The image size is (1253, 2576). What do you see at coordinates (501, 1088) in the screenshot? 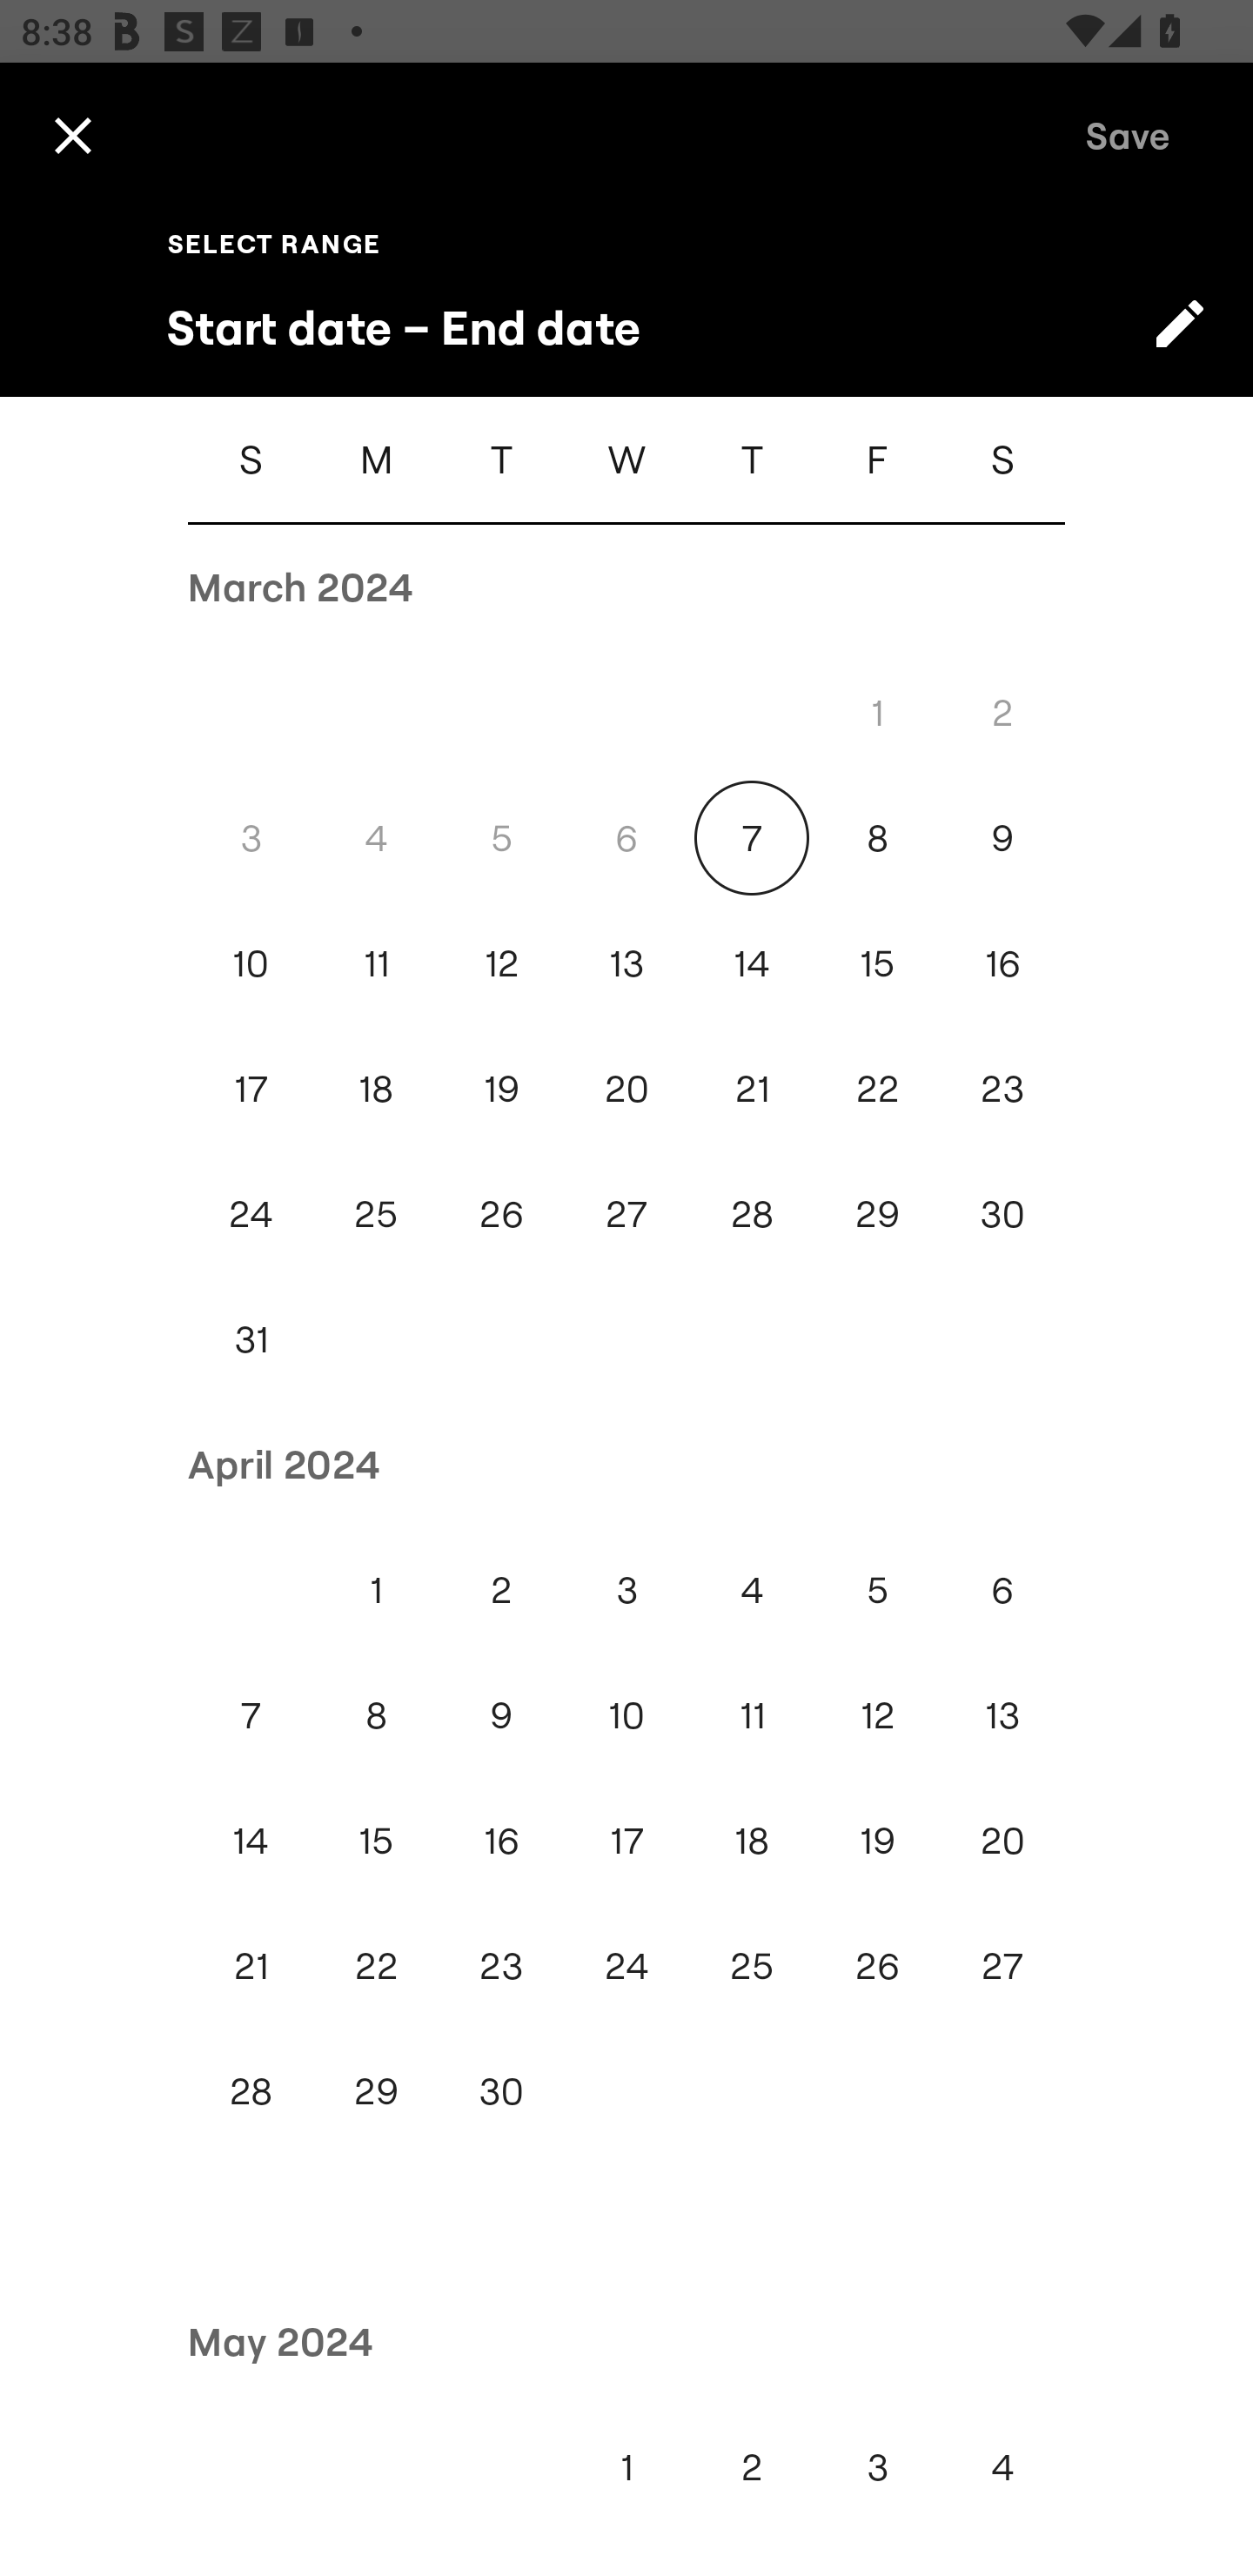
I see `19 Tue, Mar 19` at bounding box center [501, 1088].